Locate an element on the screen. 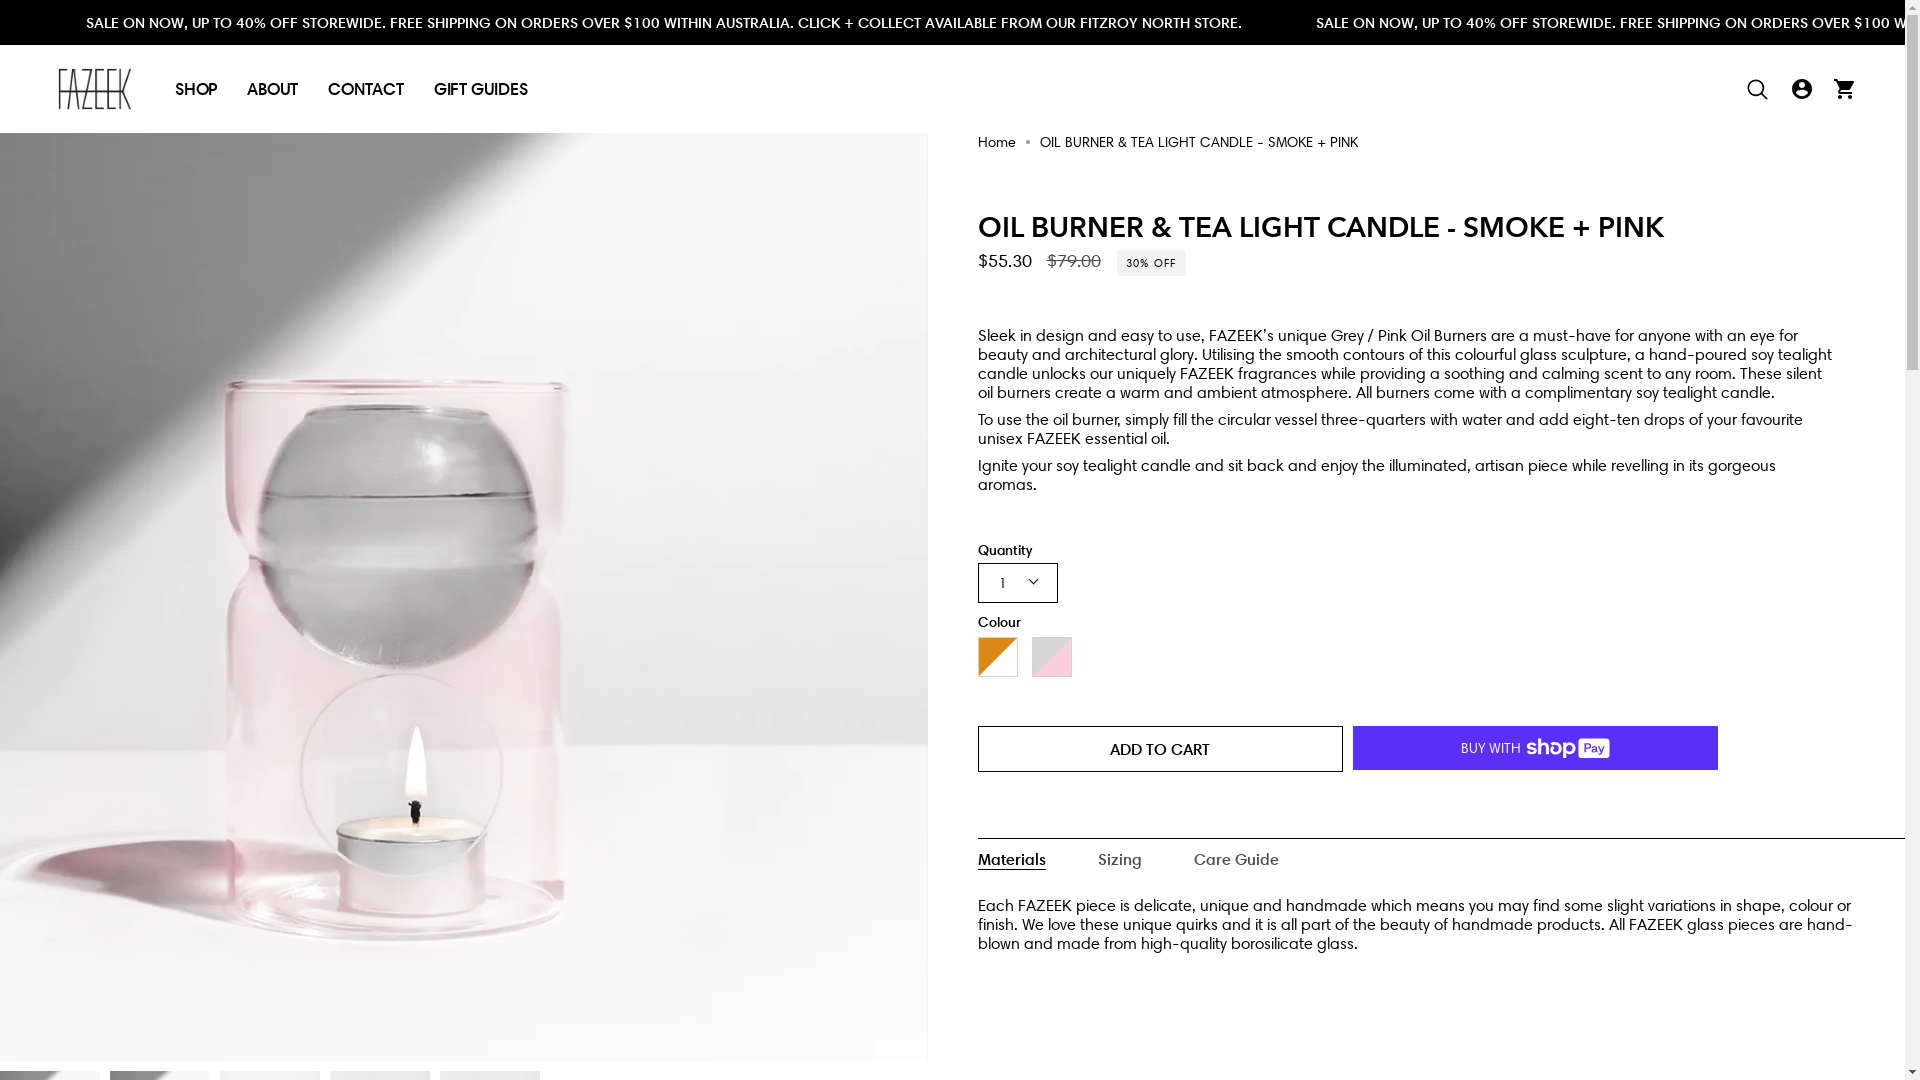 This screenshot has height=1080, width=1920. Home is located at coordinates (997, 142).